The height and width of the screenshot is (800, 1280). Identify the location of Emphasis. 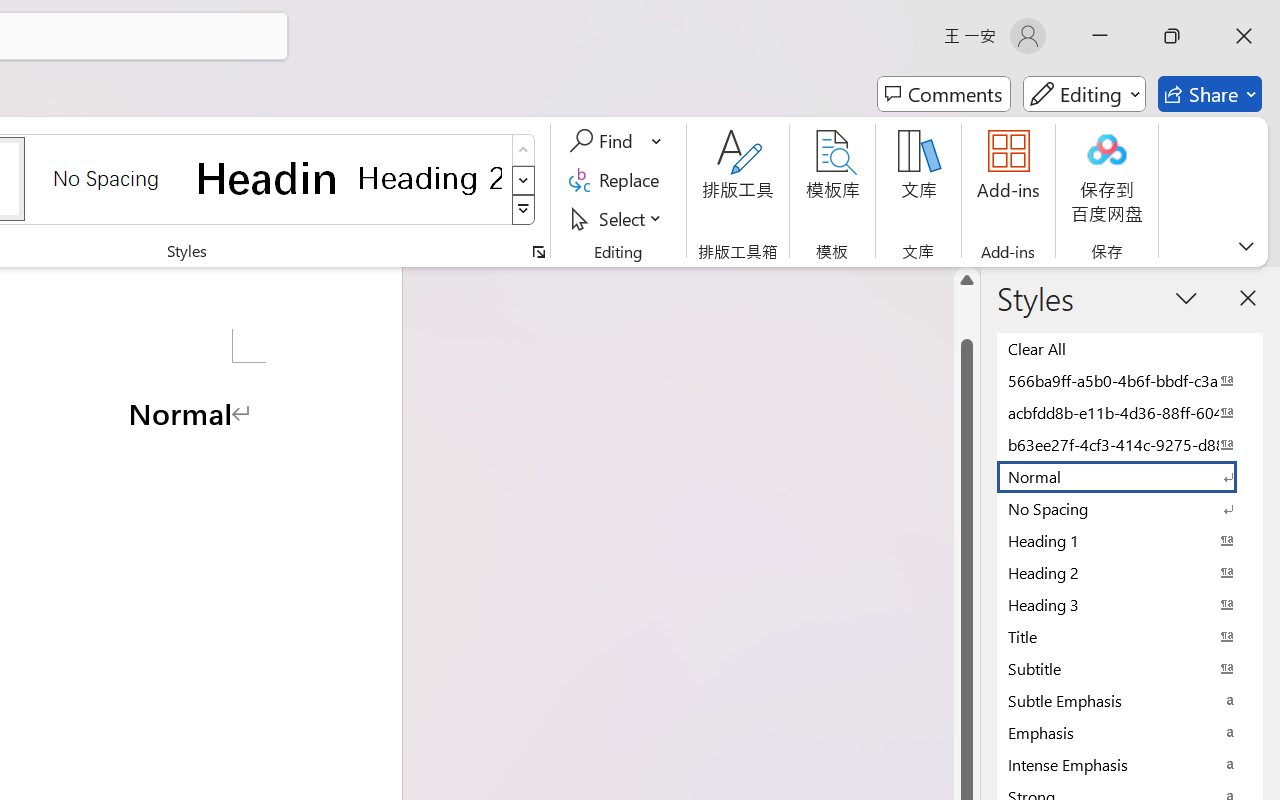
(1130, 732).